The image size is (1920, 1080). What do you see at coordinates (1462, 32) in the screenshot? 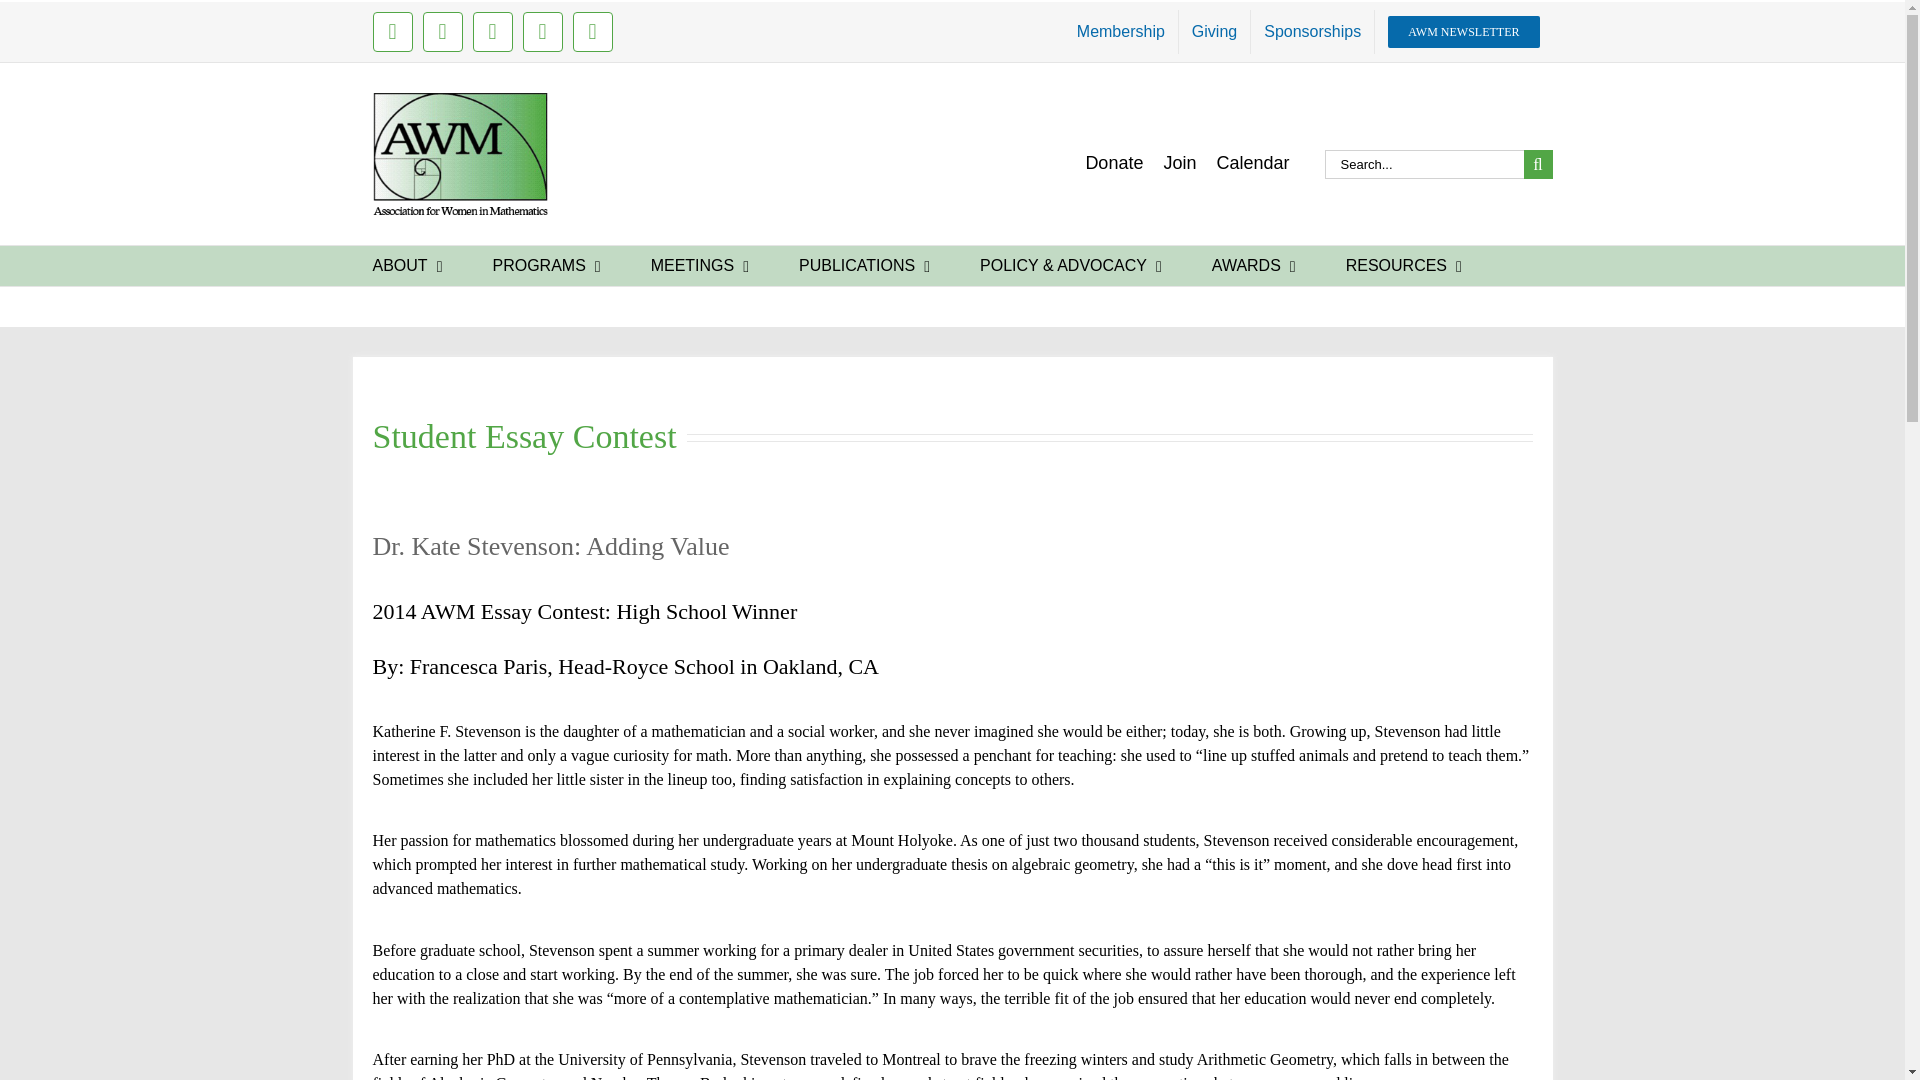
I see `AWM NEWSLETTER` at bounding box center [1462, 32].